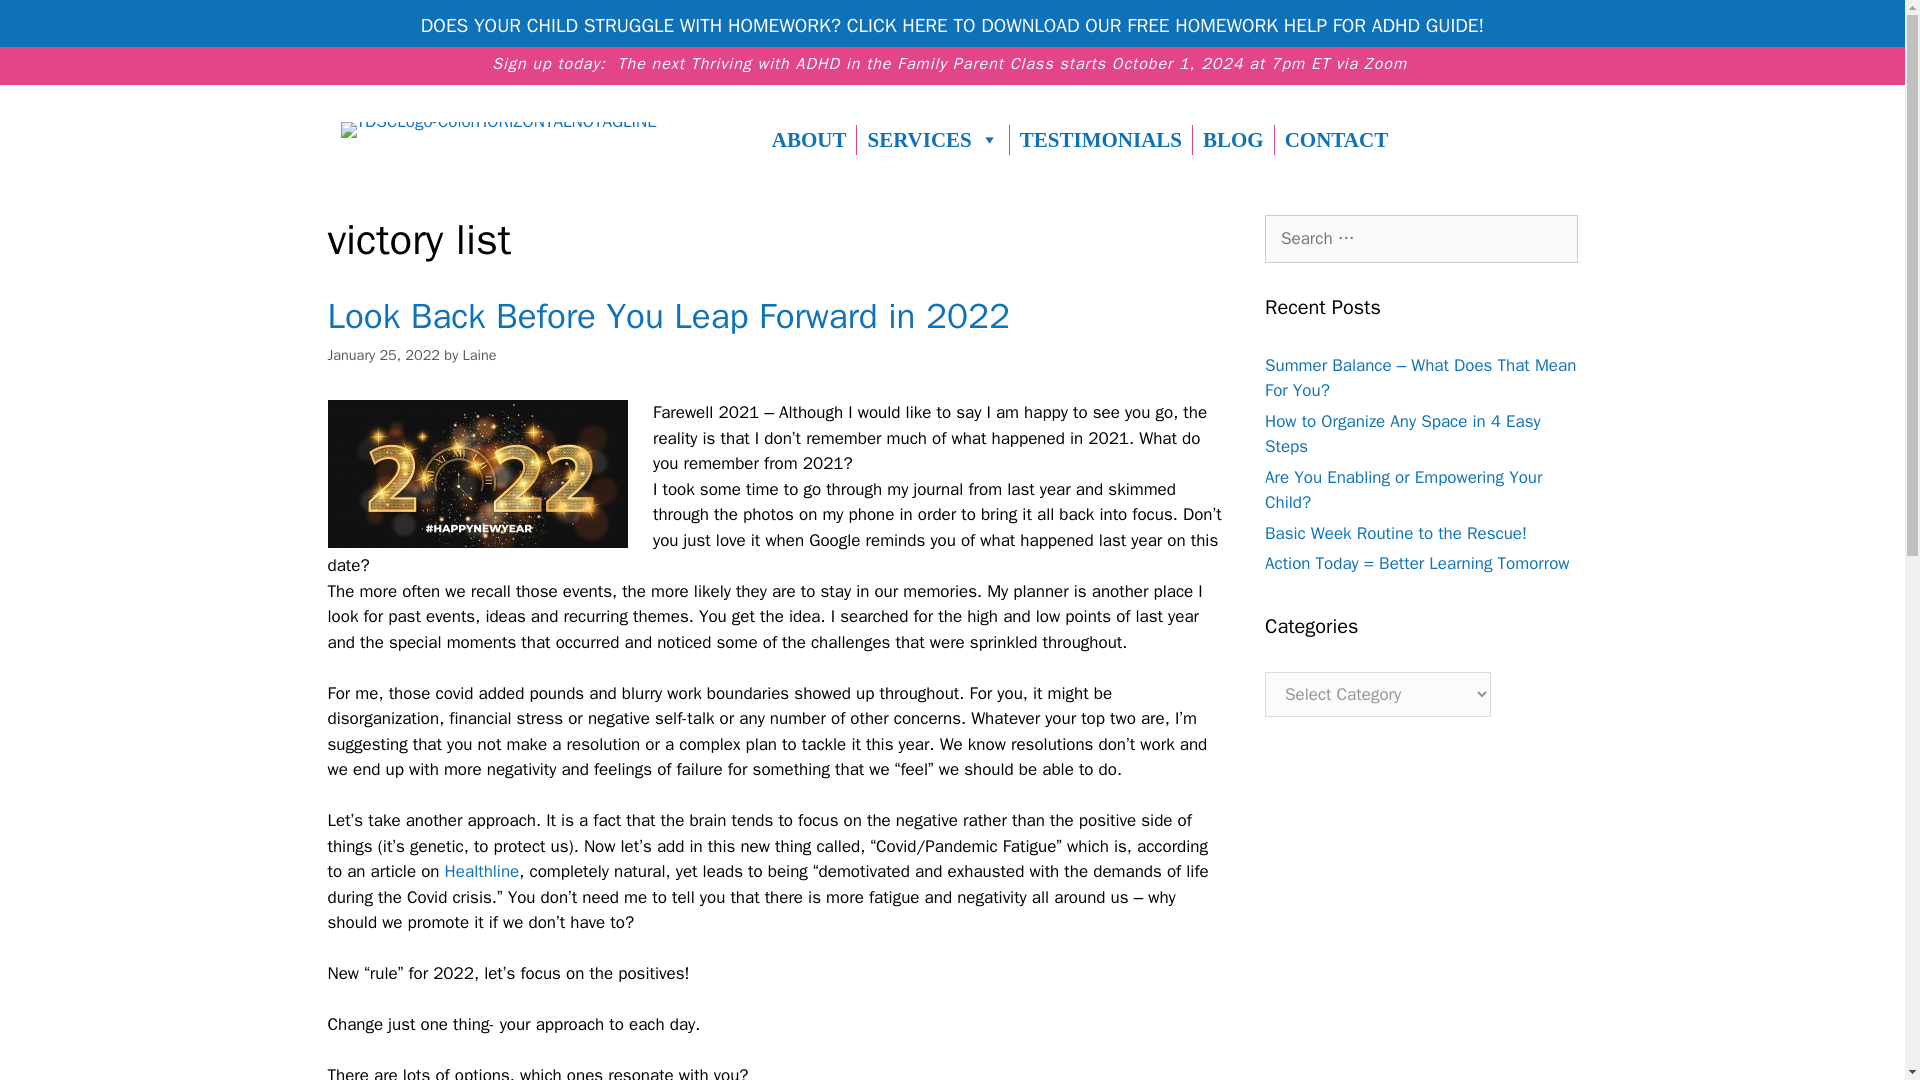 The image size is (1920, 1080). I want to click on Search for:, so click(1422, 238).